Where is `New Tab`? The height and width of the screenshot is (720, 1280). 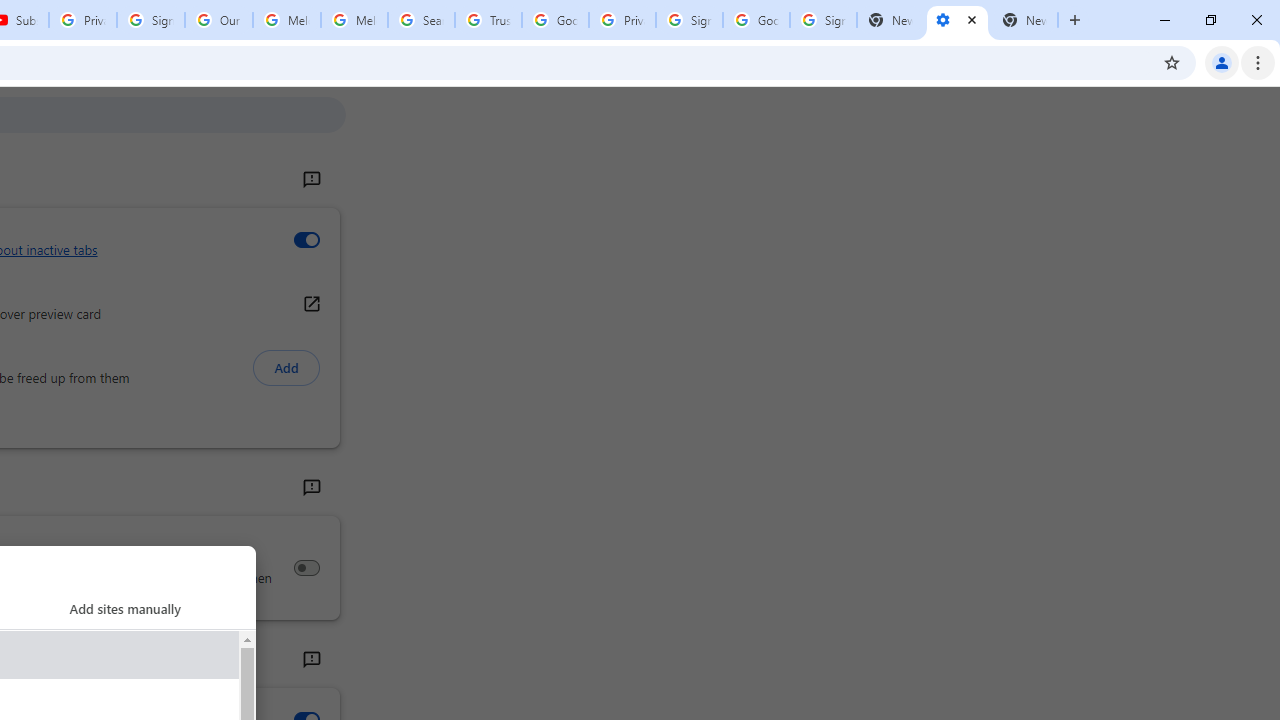
New Tab is located at coordinates (1024, 20).